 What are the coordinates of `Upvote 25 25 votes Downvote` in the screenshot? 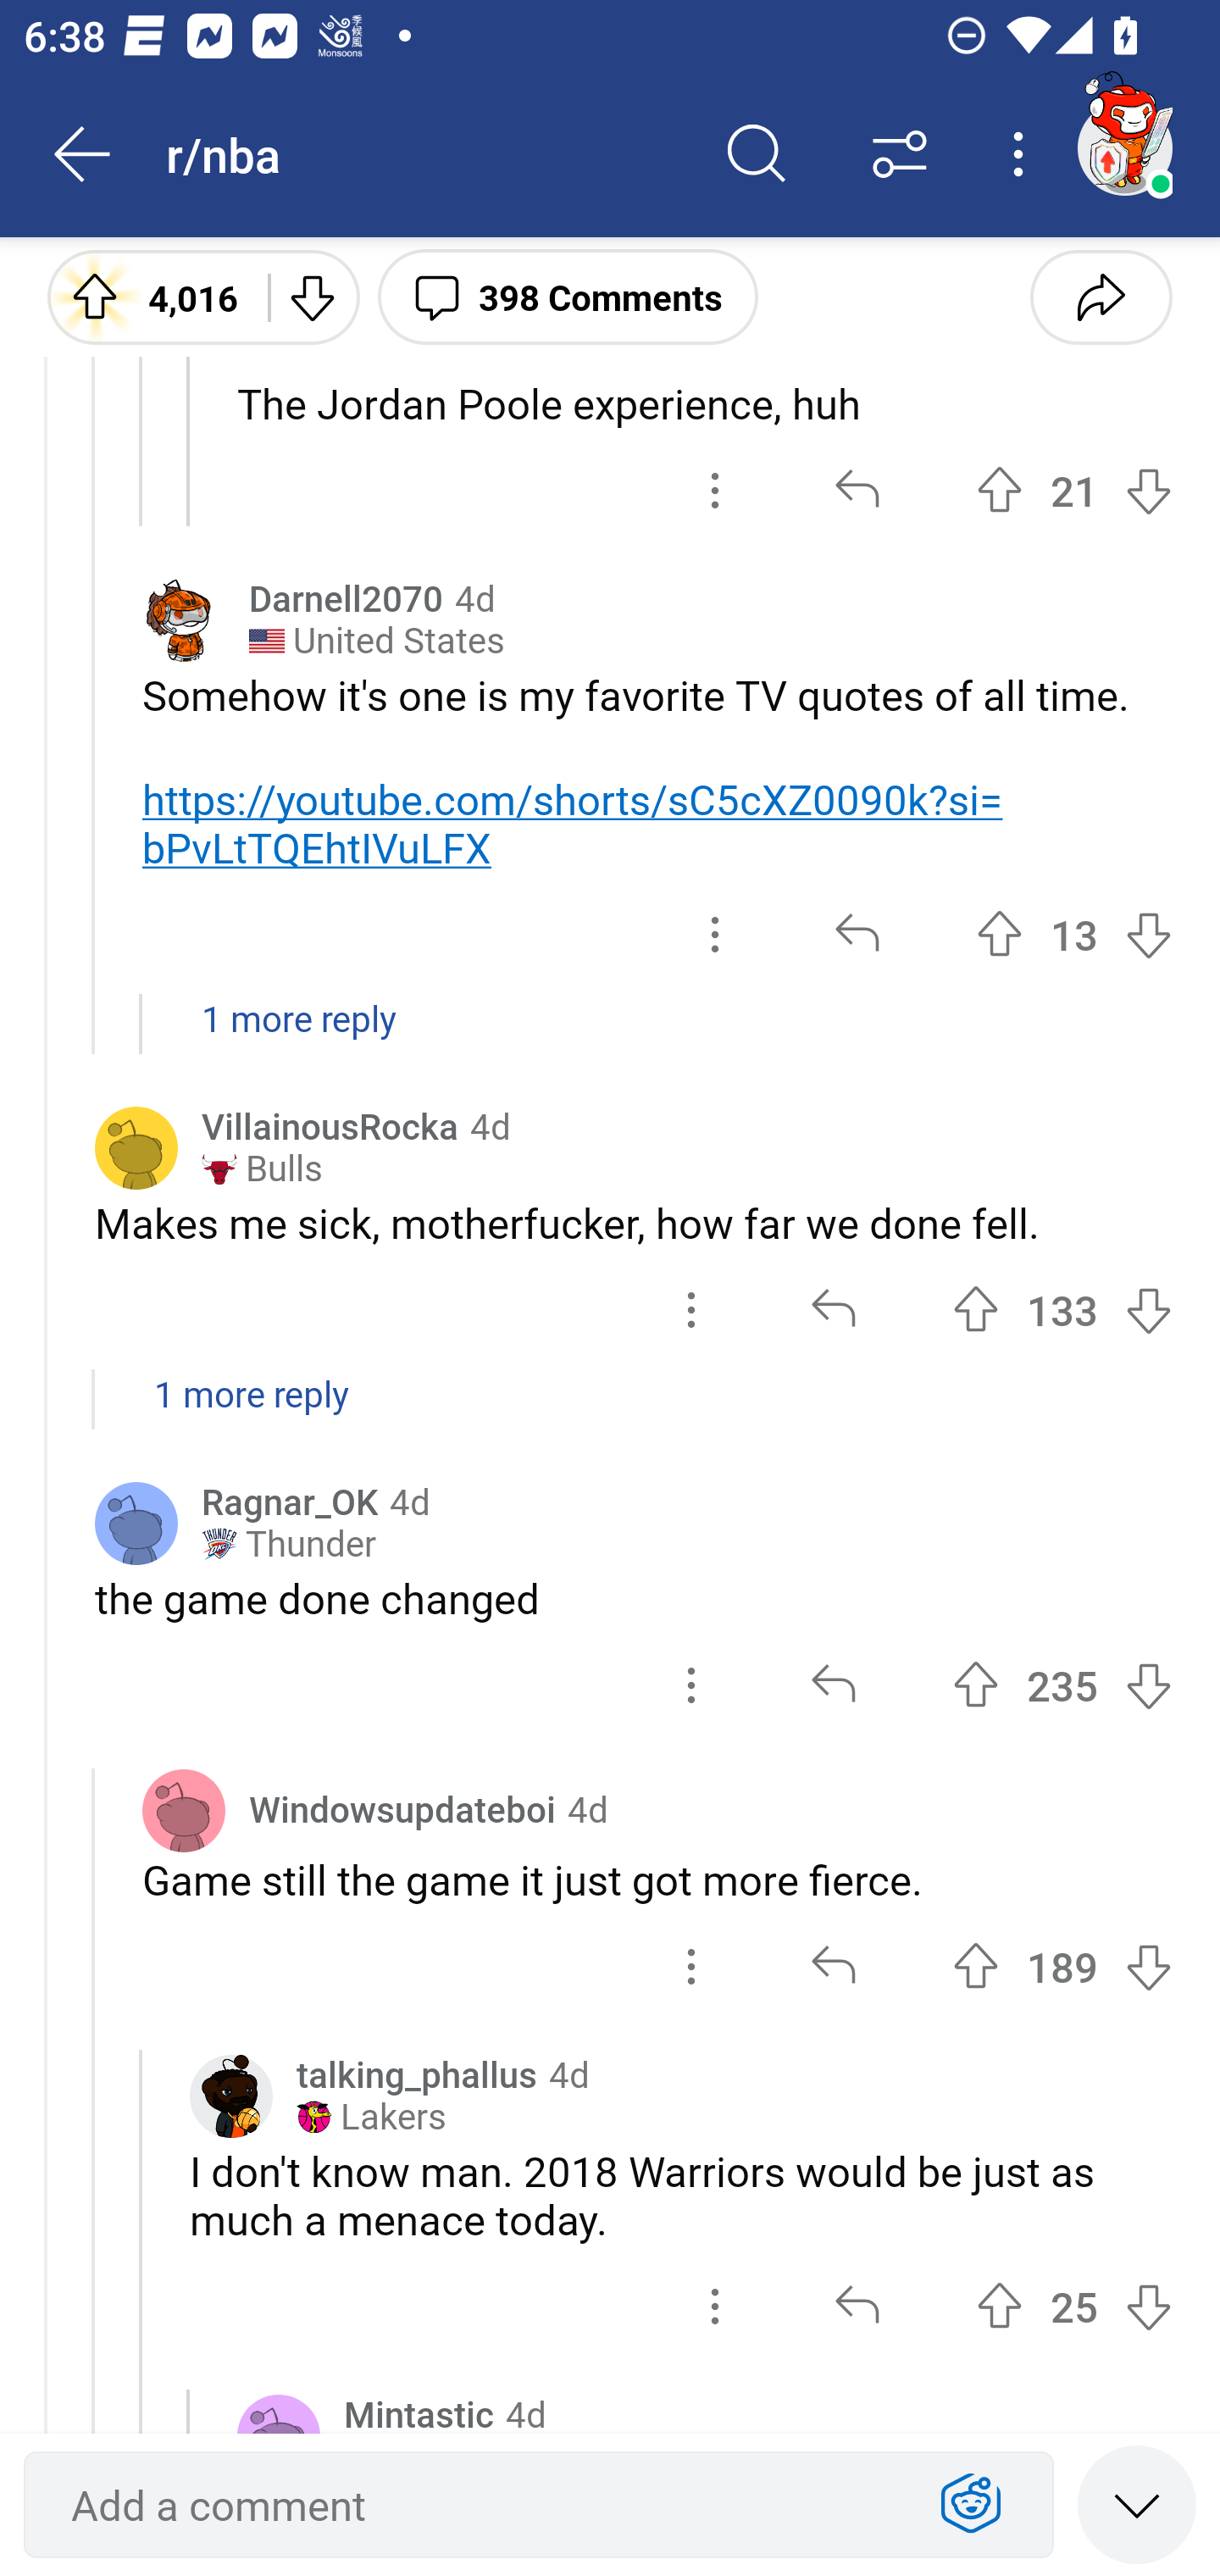 It's located at (1074, 2305).